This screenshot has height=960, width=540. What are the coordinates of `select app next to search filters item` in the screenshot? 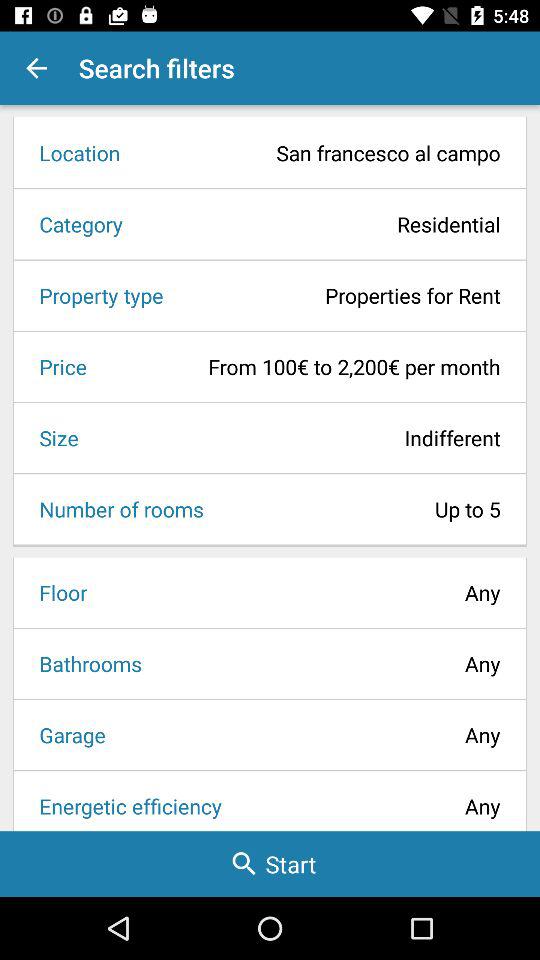 It's located at (36, 68).